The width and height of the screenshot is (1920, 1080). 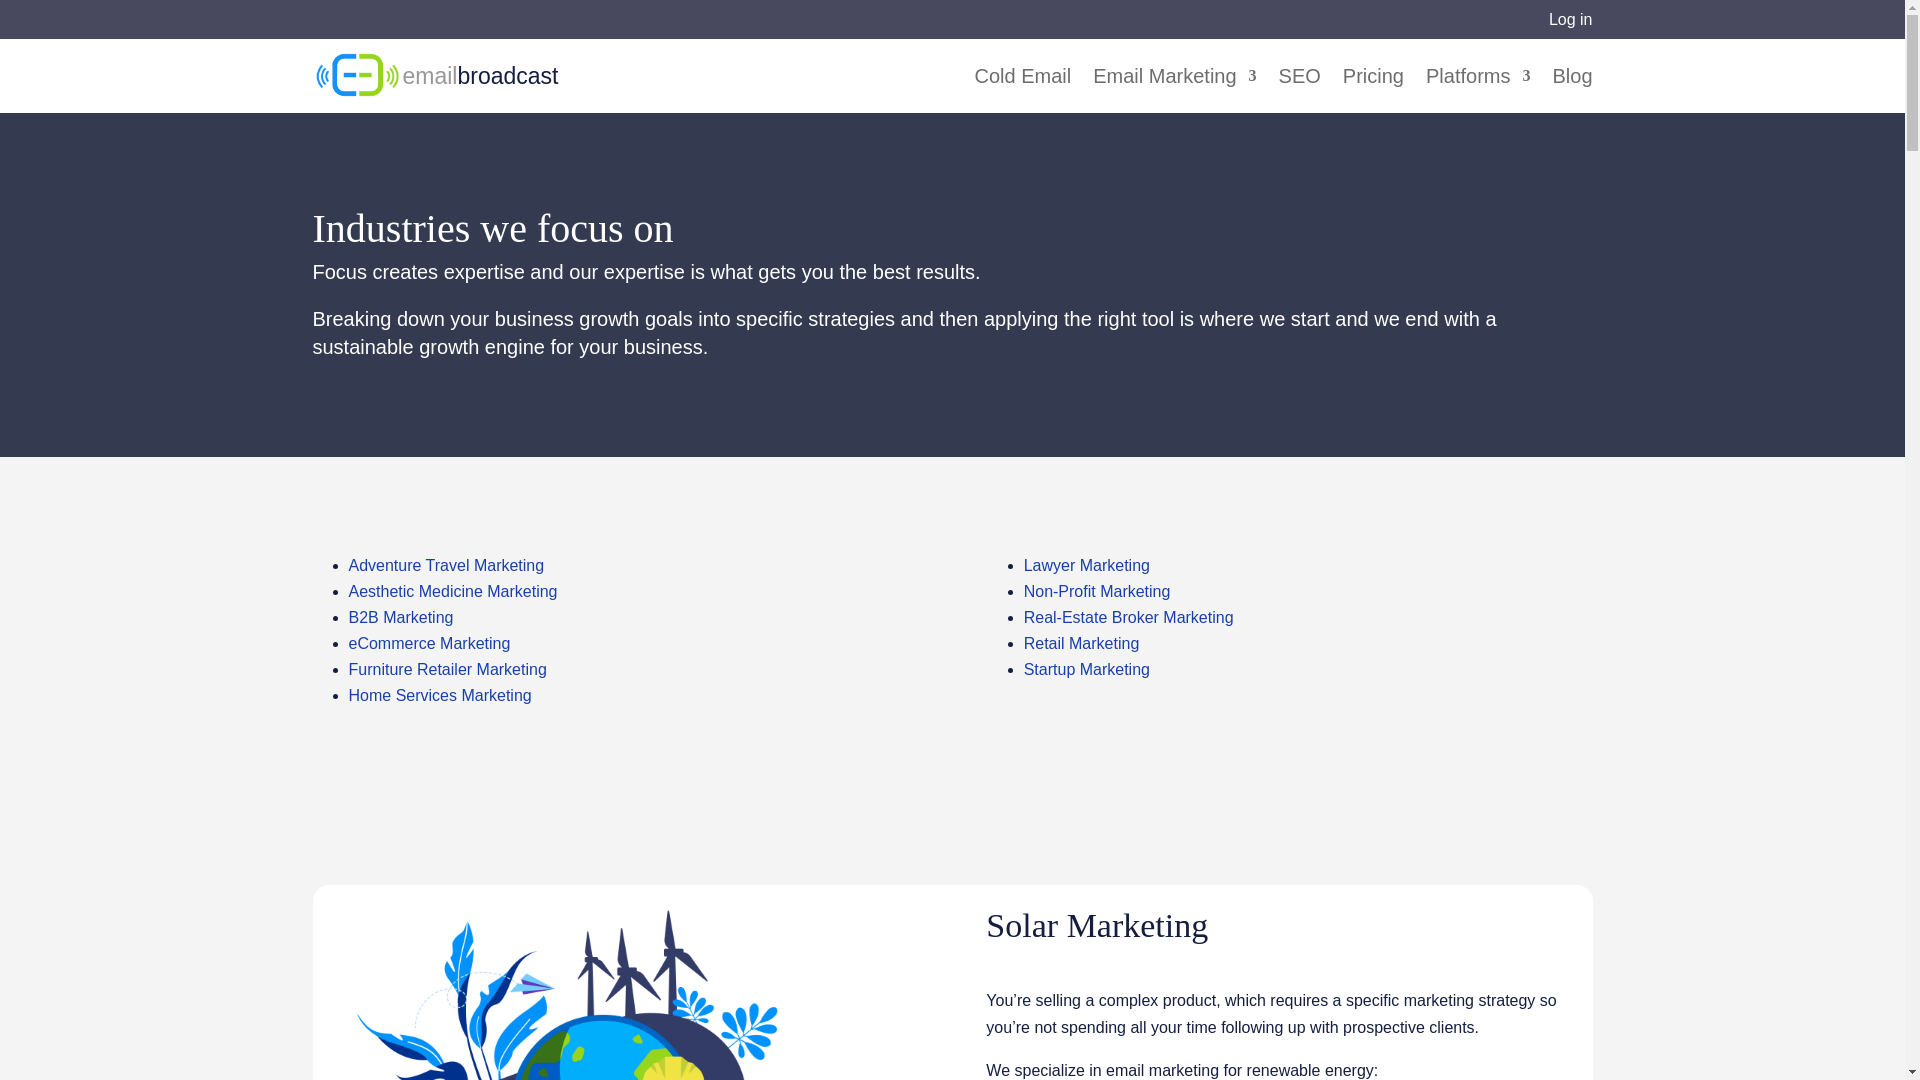 What do you see at coordinates (1086, 565) in the screenshot?
I see `Lawyer Marketing` at bounding box center [1086, 565].